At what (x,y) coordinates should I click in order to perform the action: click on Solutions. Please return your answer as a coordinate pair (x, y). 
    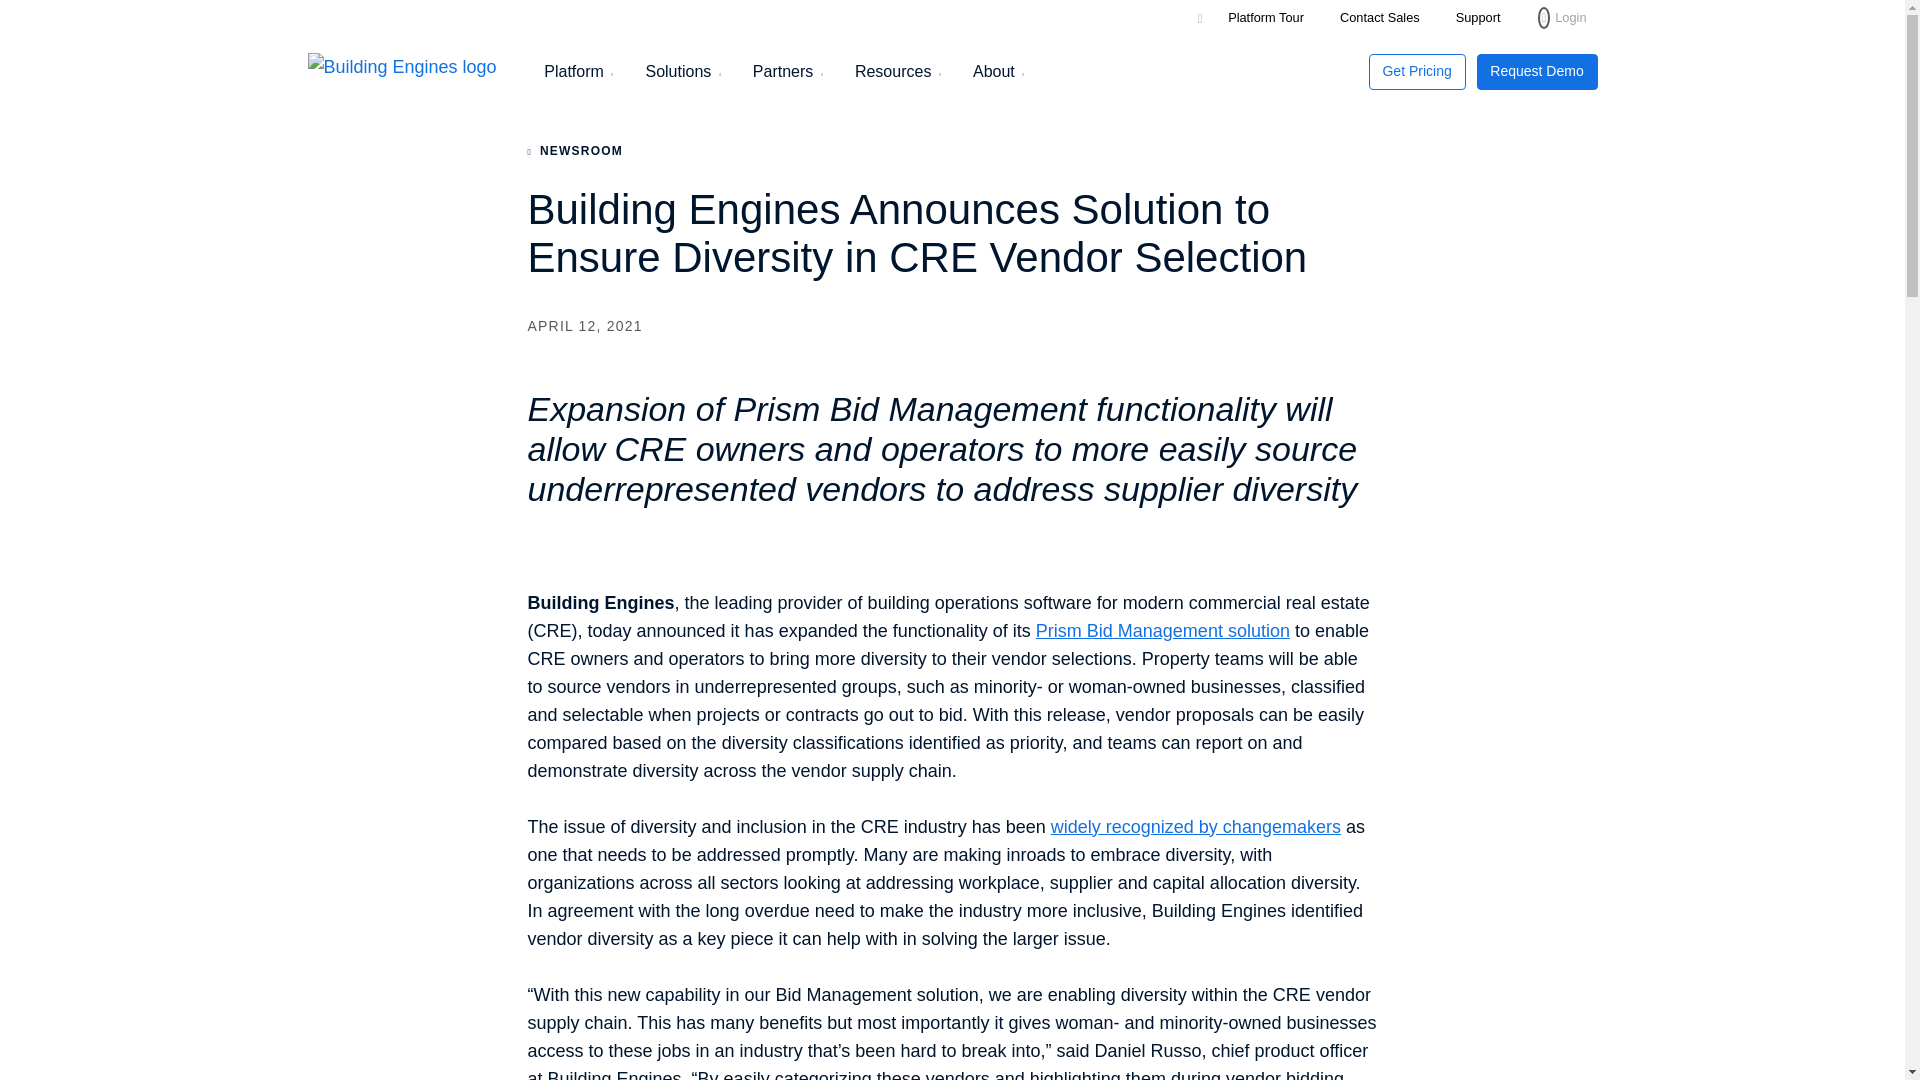
    Looking at the image, I should click on (677, 72).